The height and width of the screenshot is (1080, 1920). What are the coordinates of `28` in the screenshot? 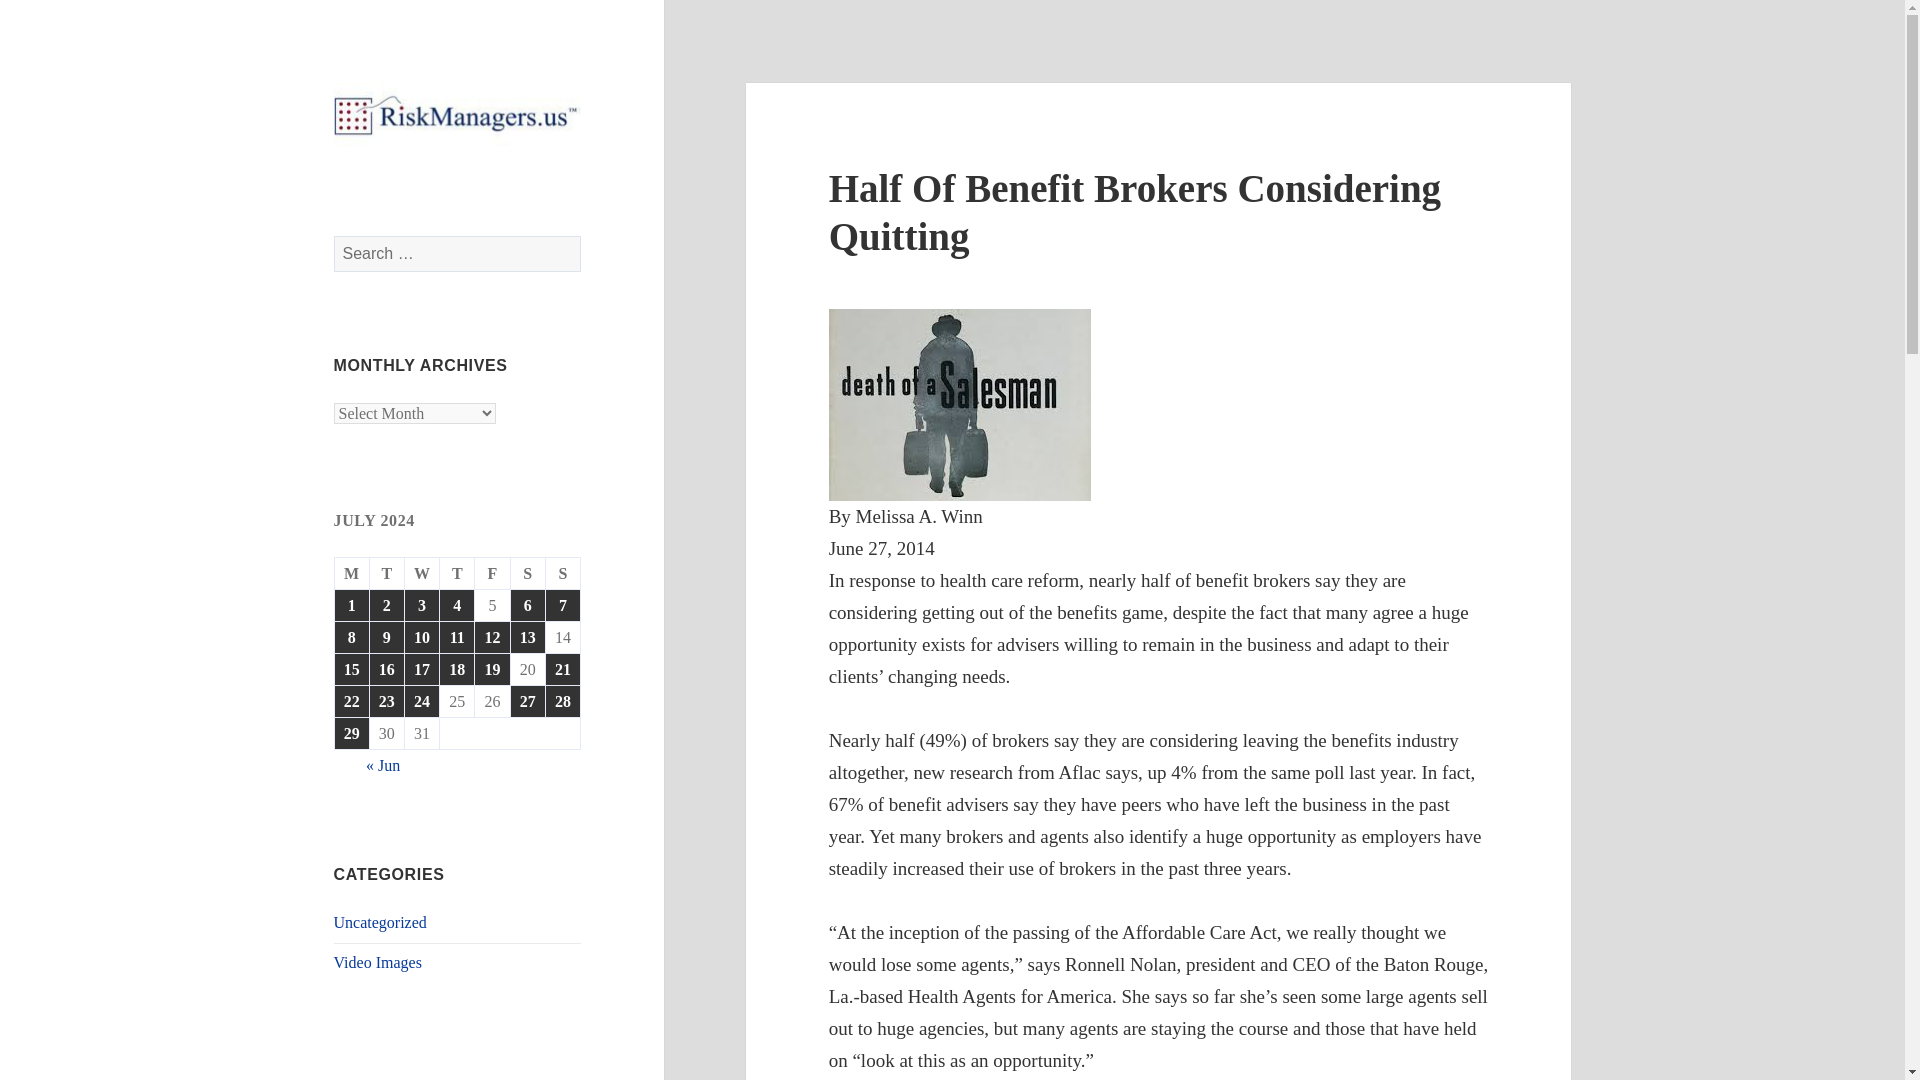 It's located at (562, 701).